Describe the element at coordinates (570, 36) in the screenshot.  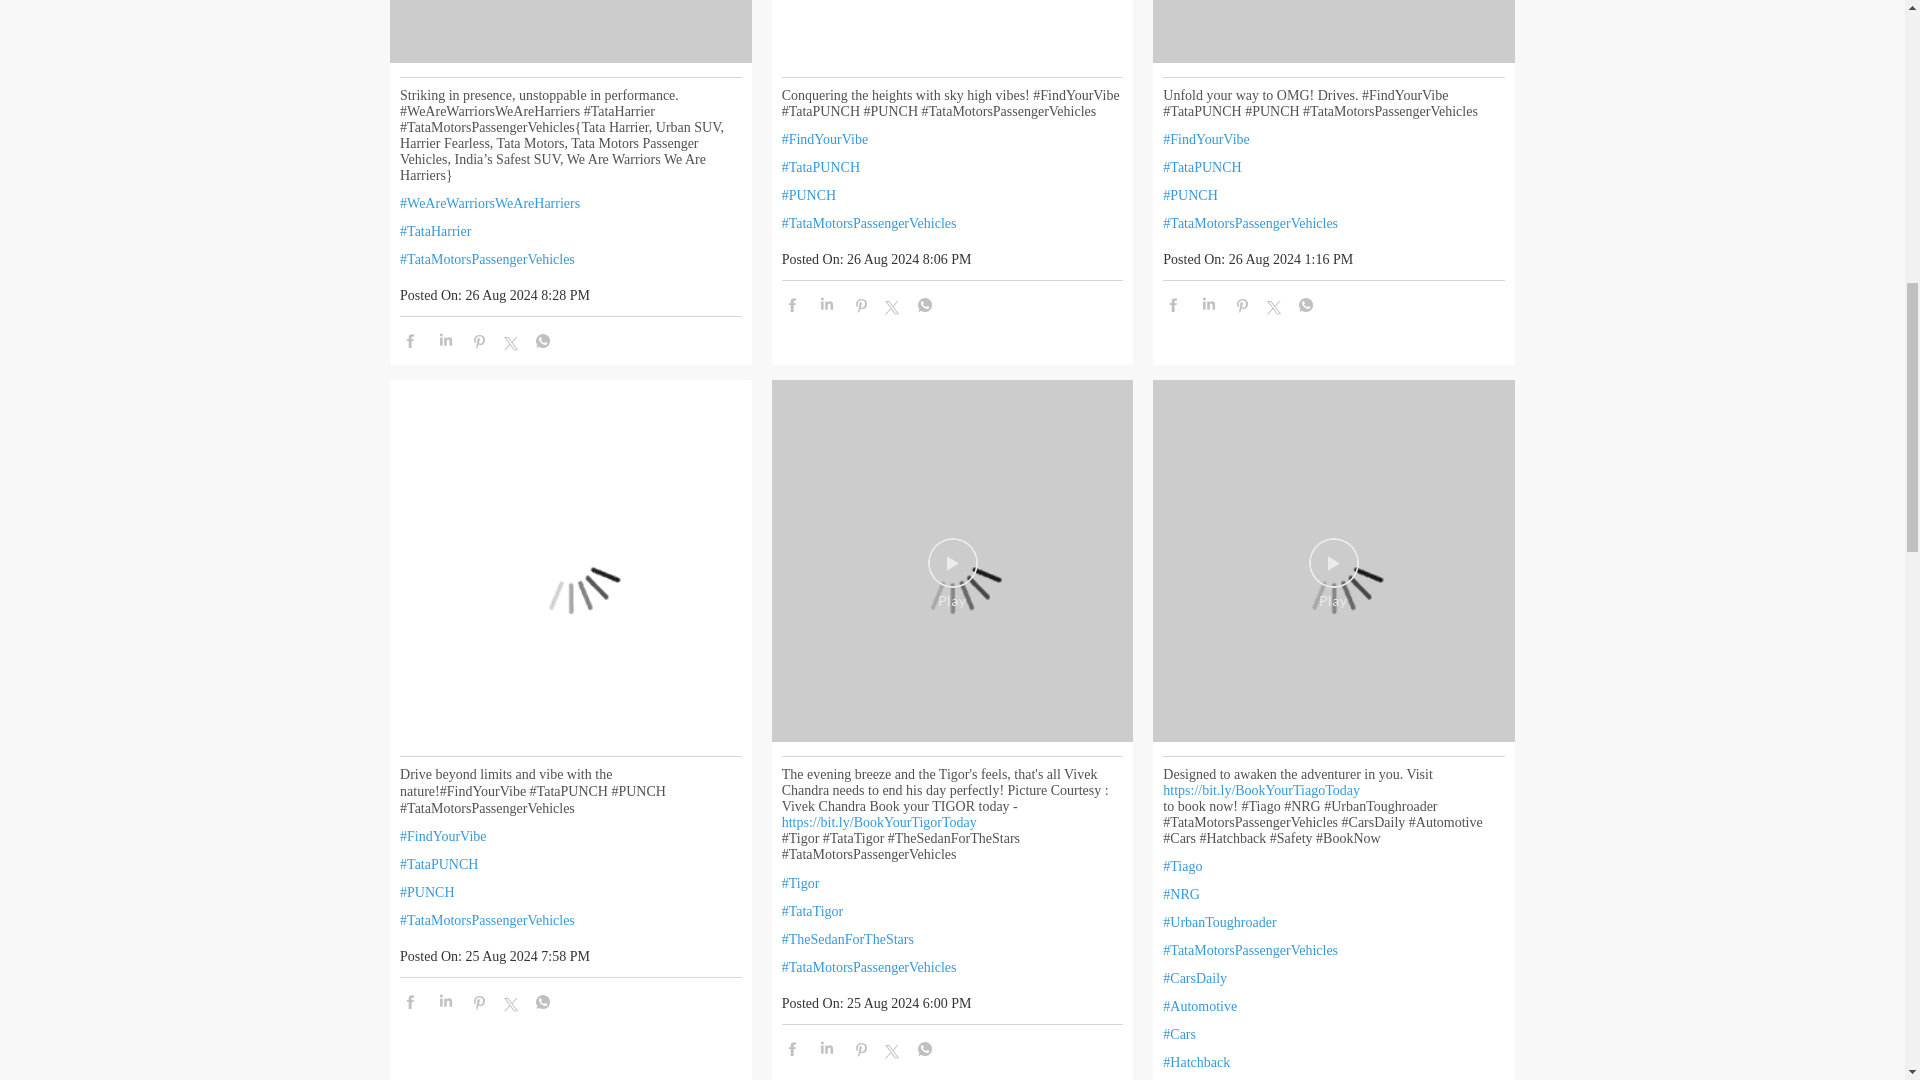
I see `Striking in presence, unstoppable in performance` at that location.